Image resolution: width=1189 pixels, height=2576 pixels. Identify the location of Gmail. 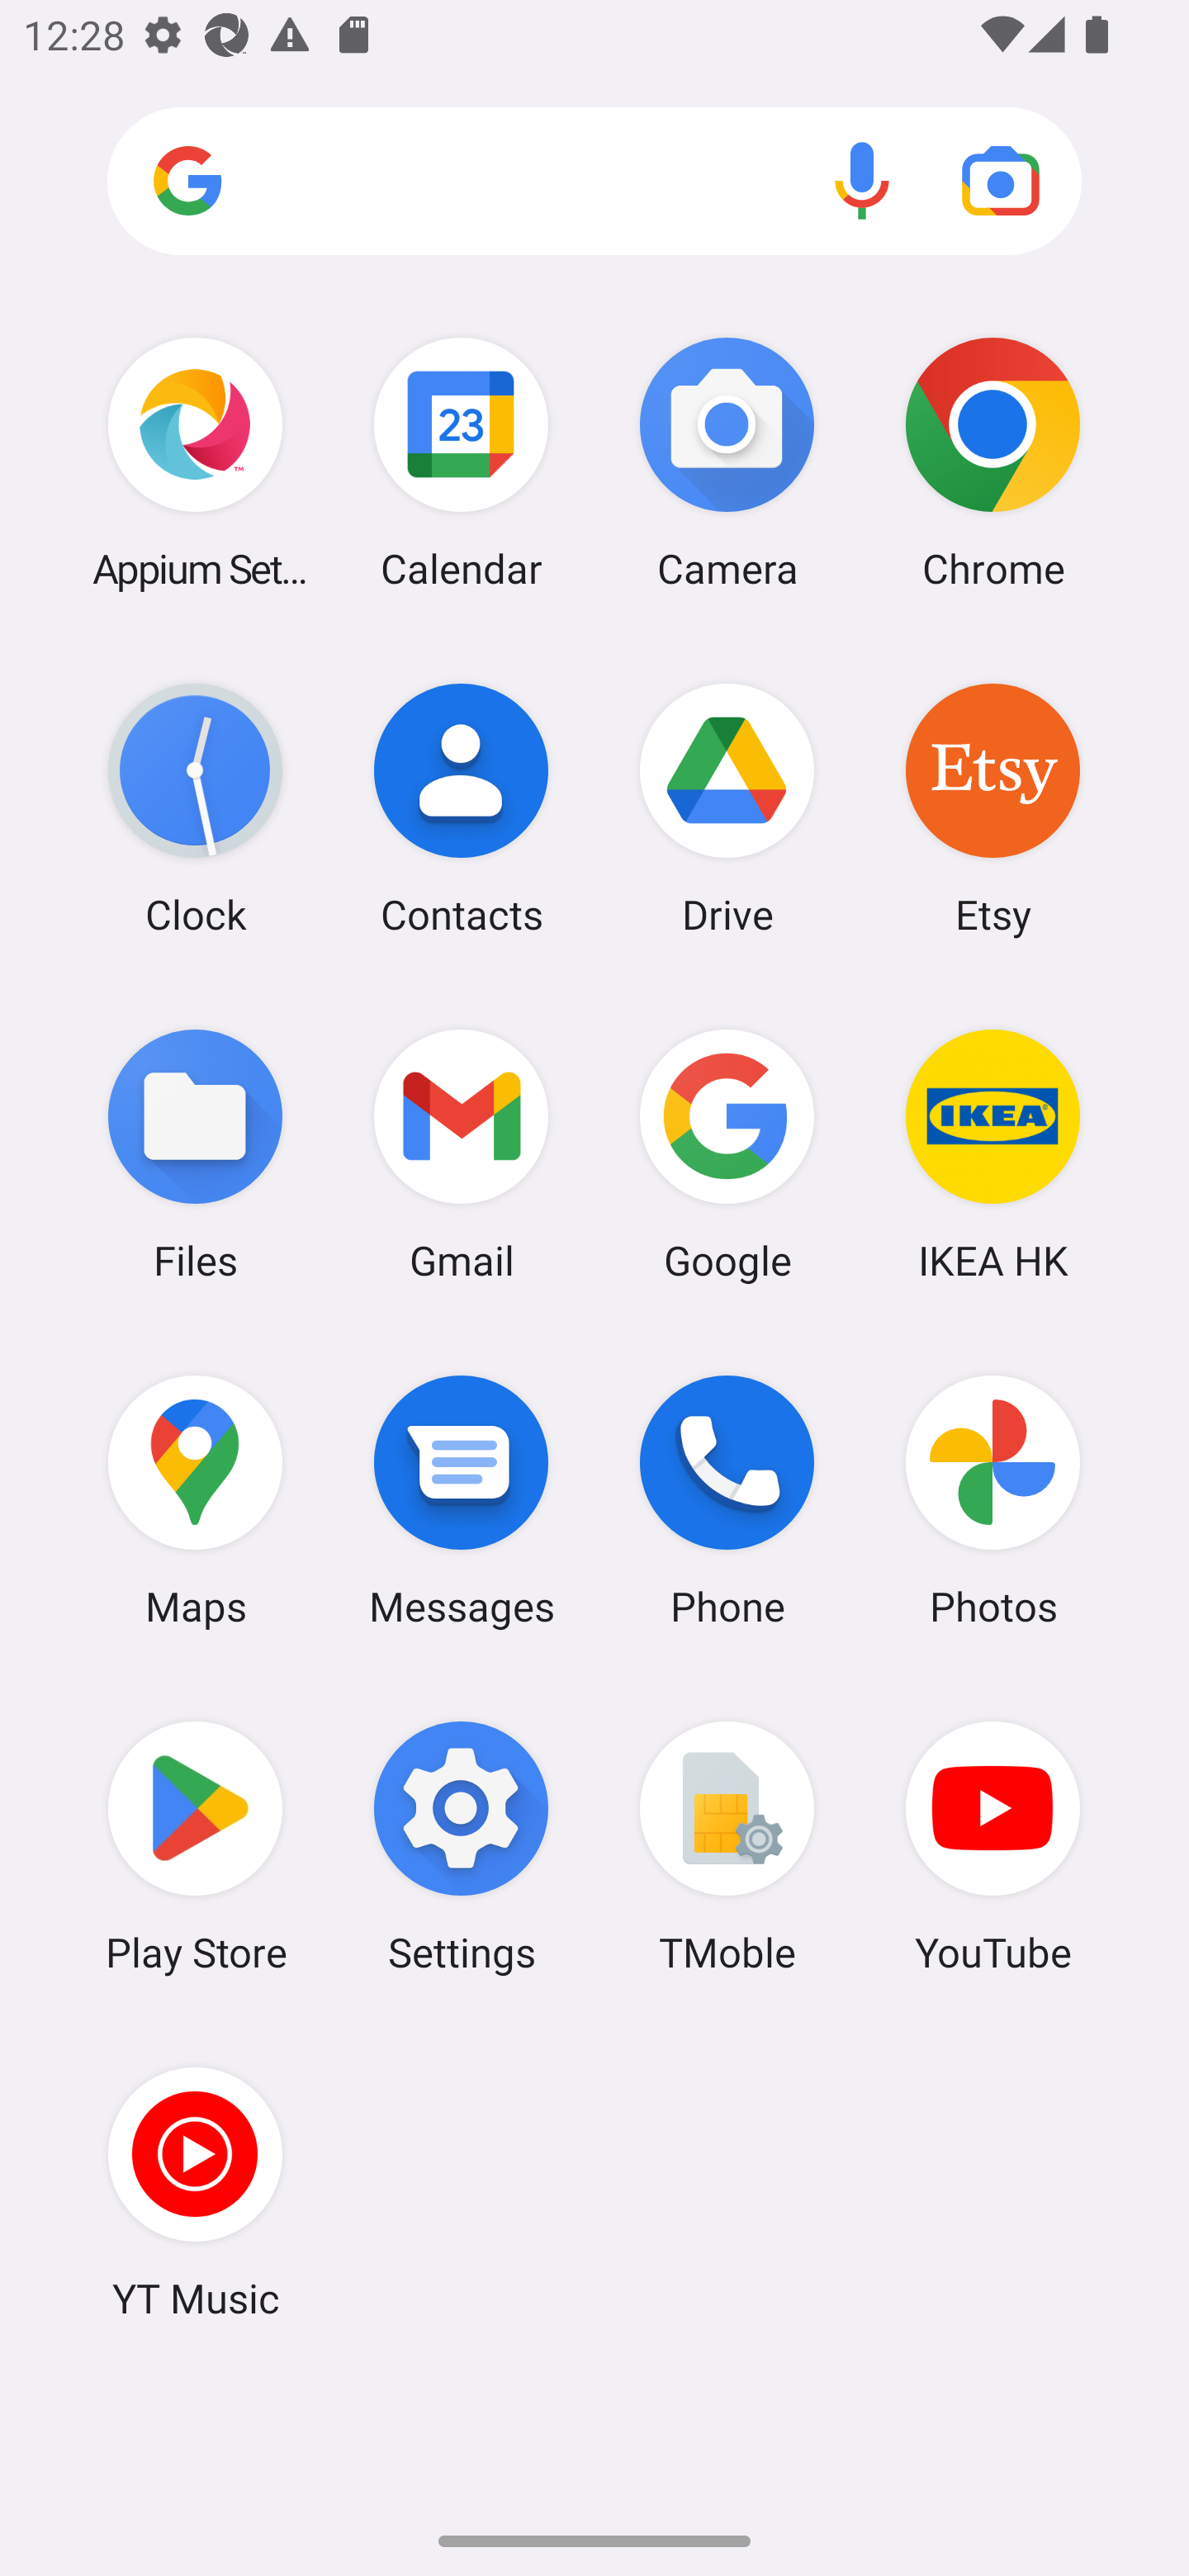
(461, 1153).